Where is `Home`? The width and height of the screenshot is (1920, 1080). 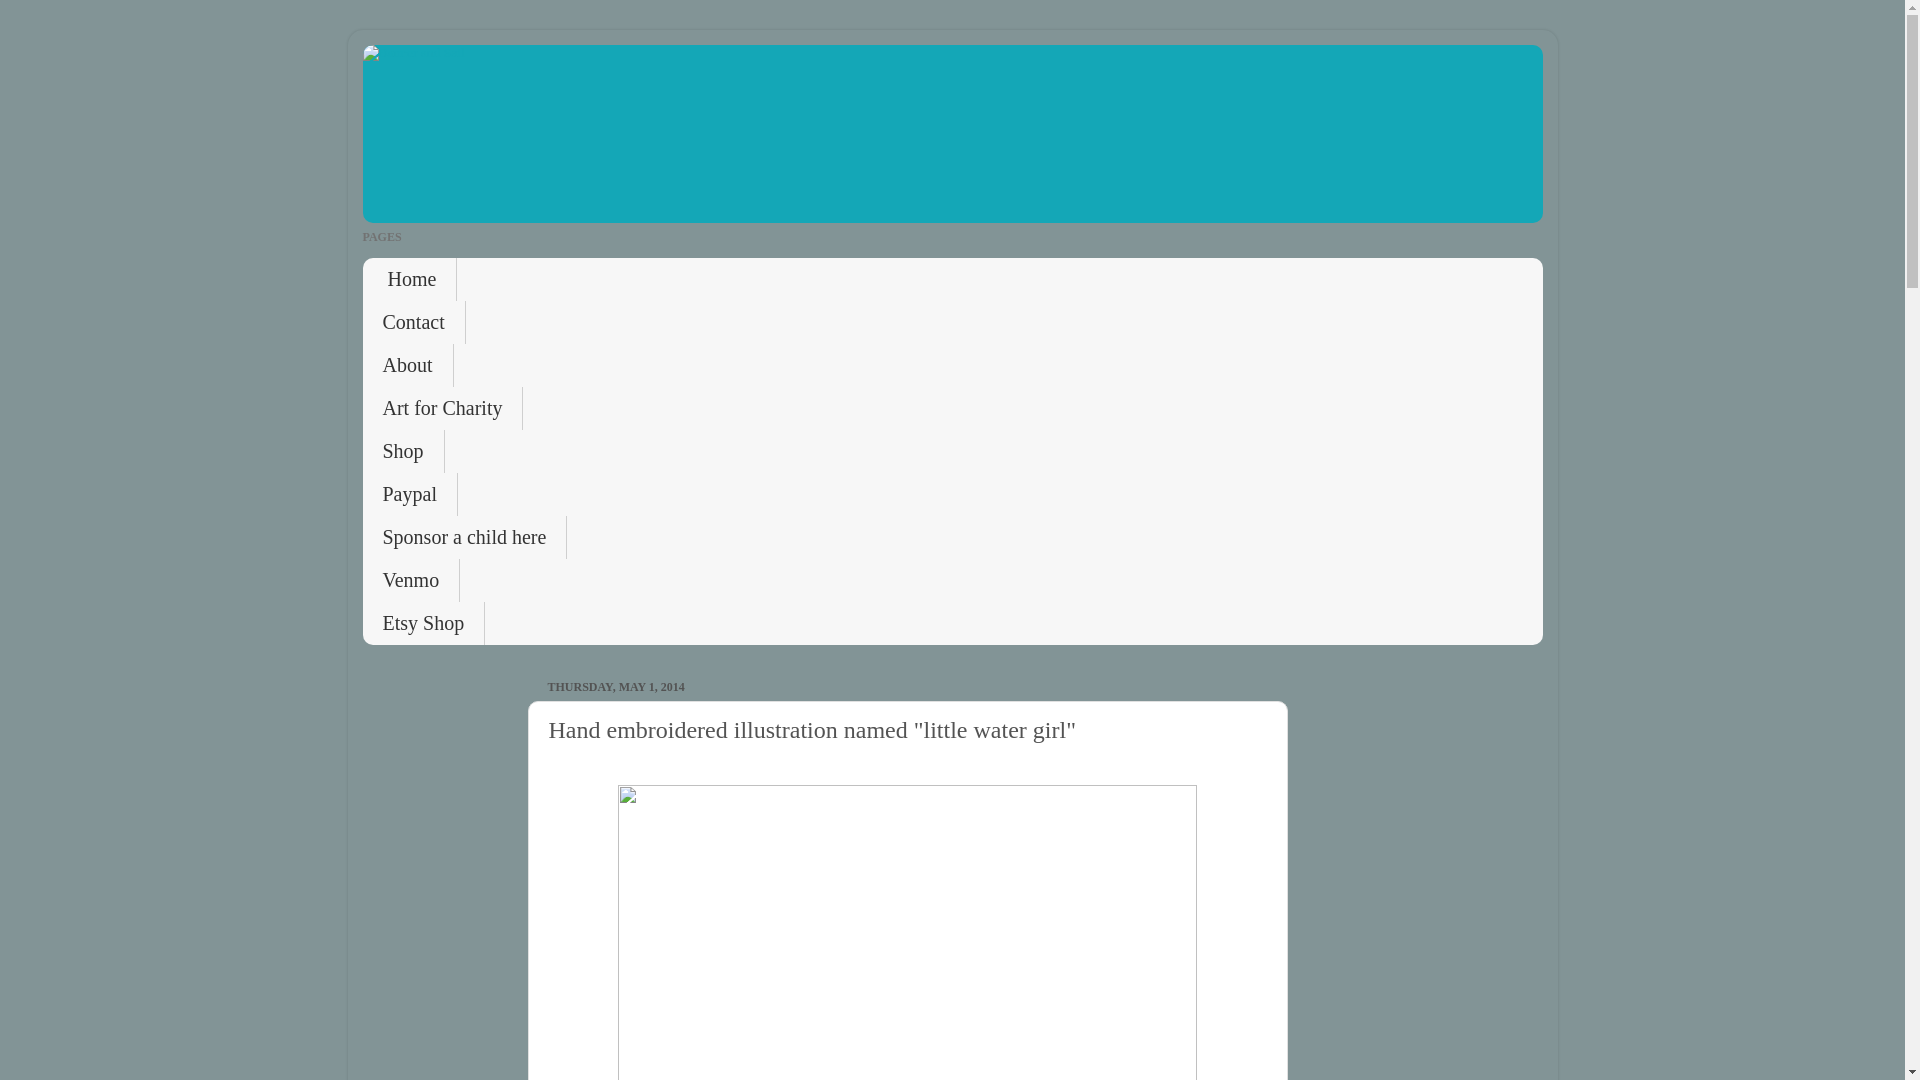 Home is located at coordinates (409, 280).